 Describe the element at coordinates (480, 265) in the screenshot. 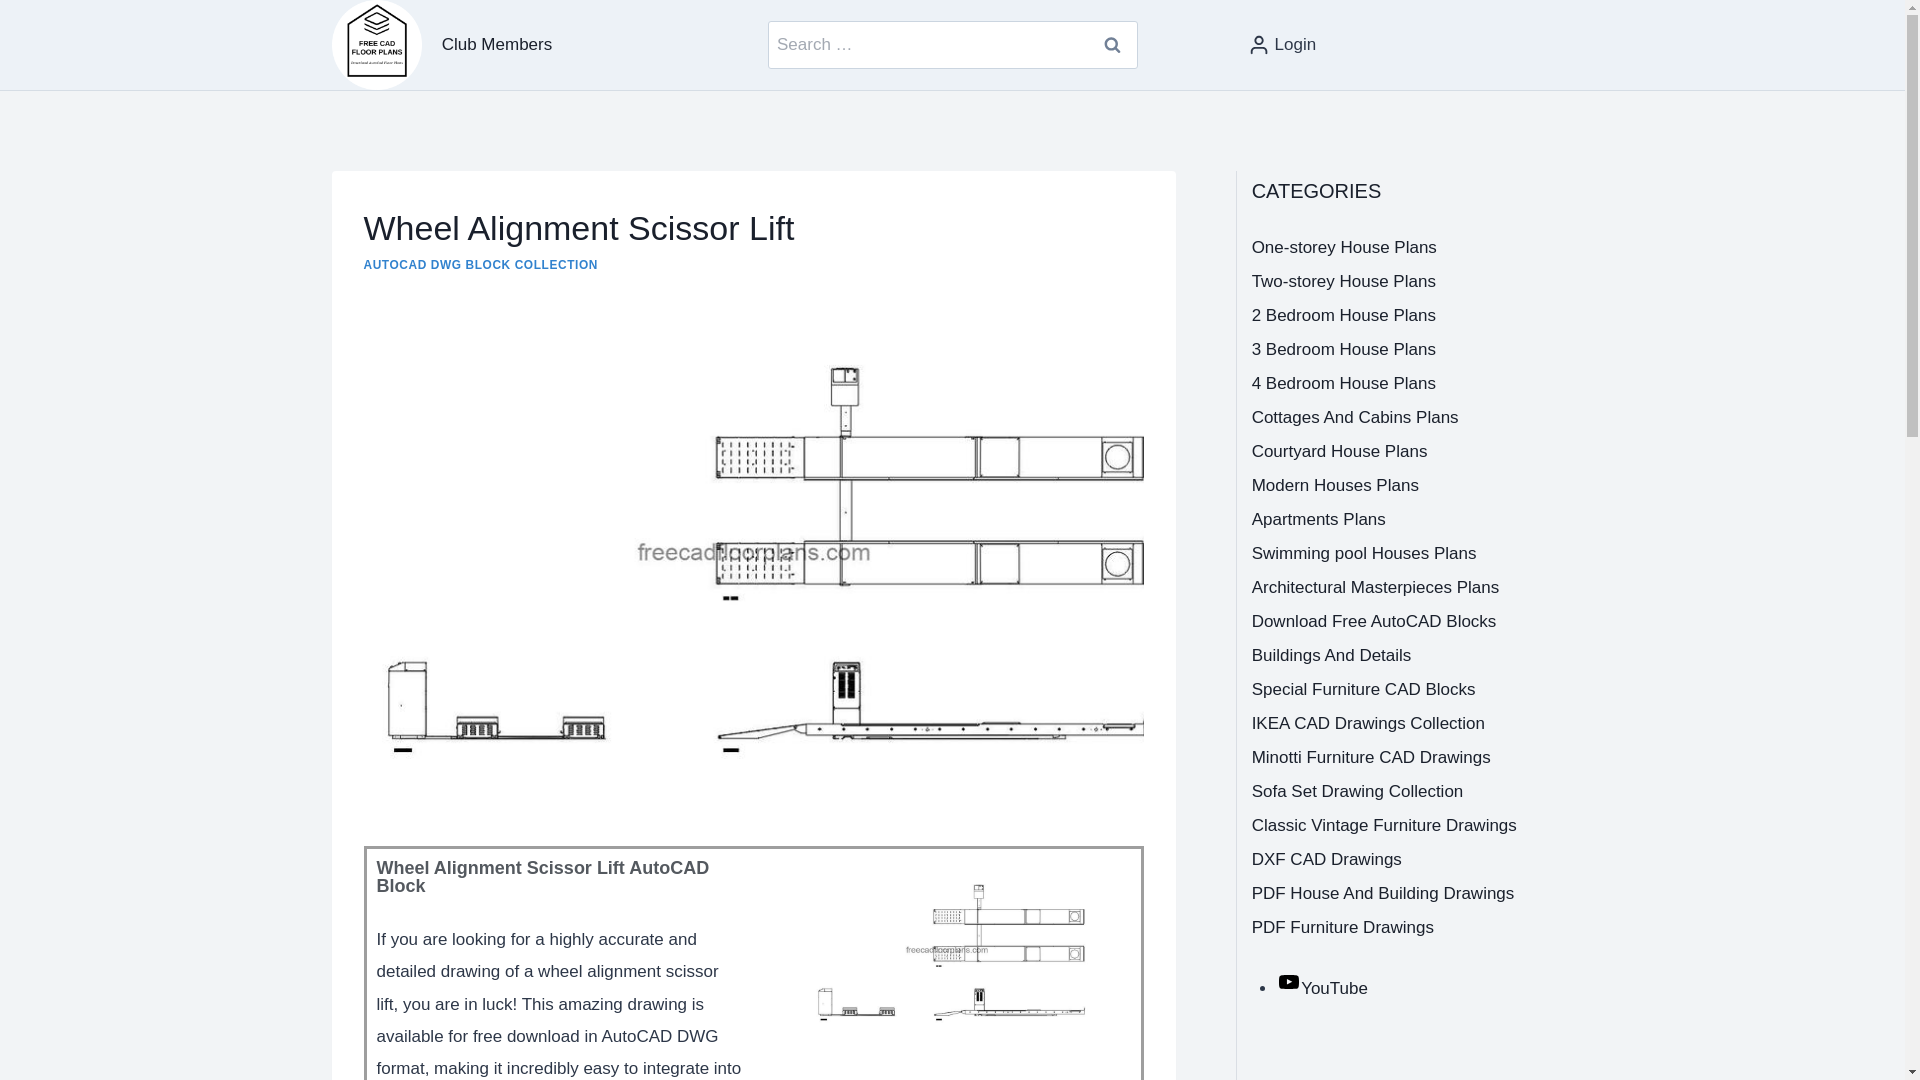

I see `AUTOCAD DWG BLOCK COLLECTION` at that location.